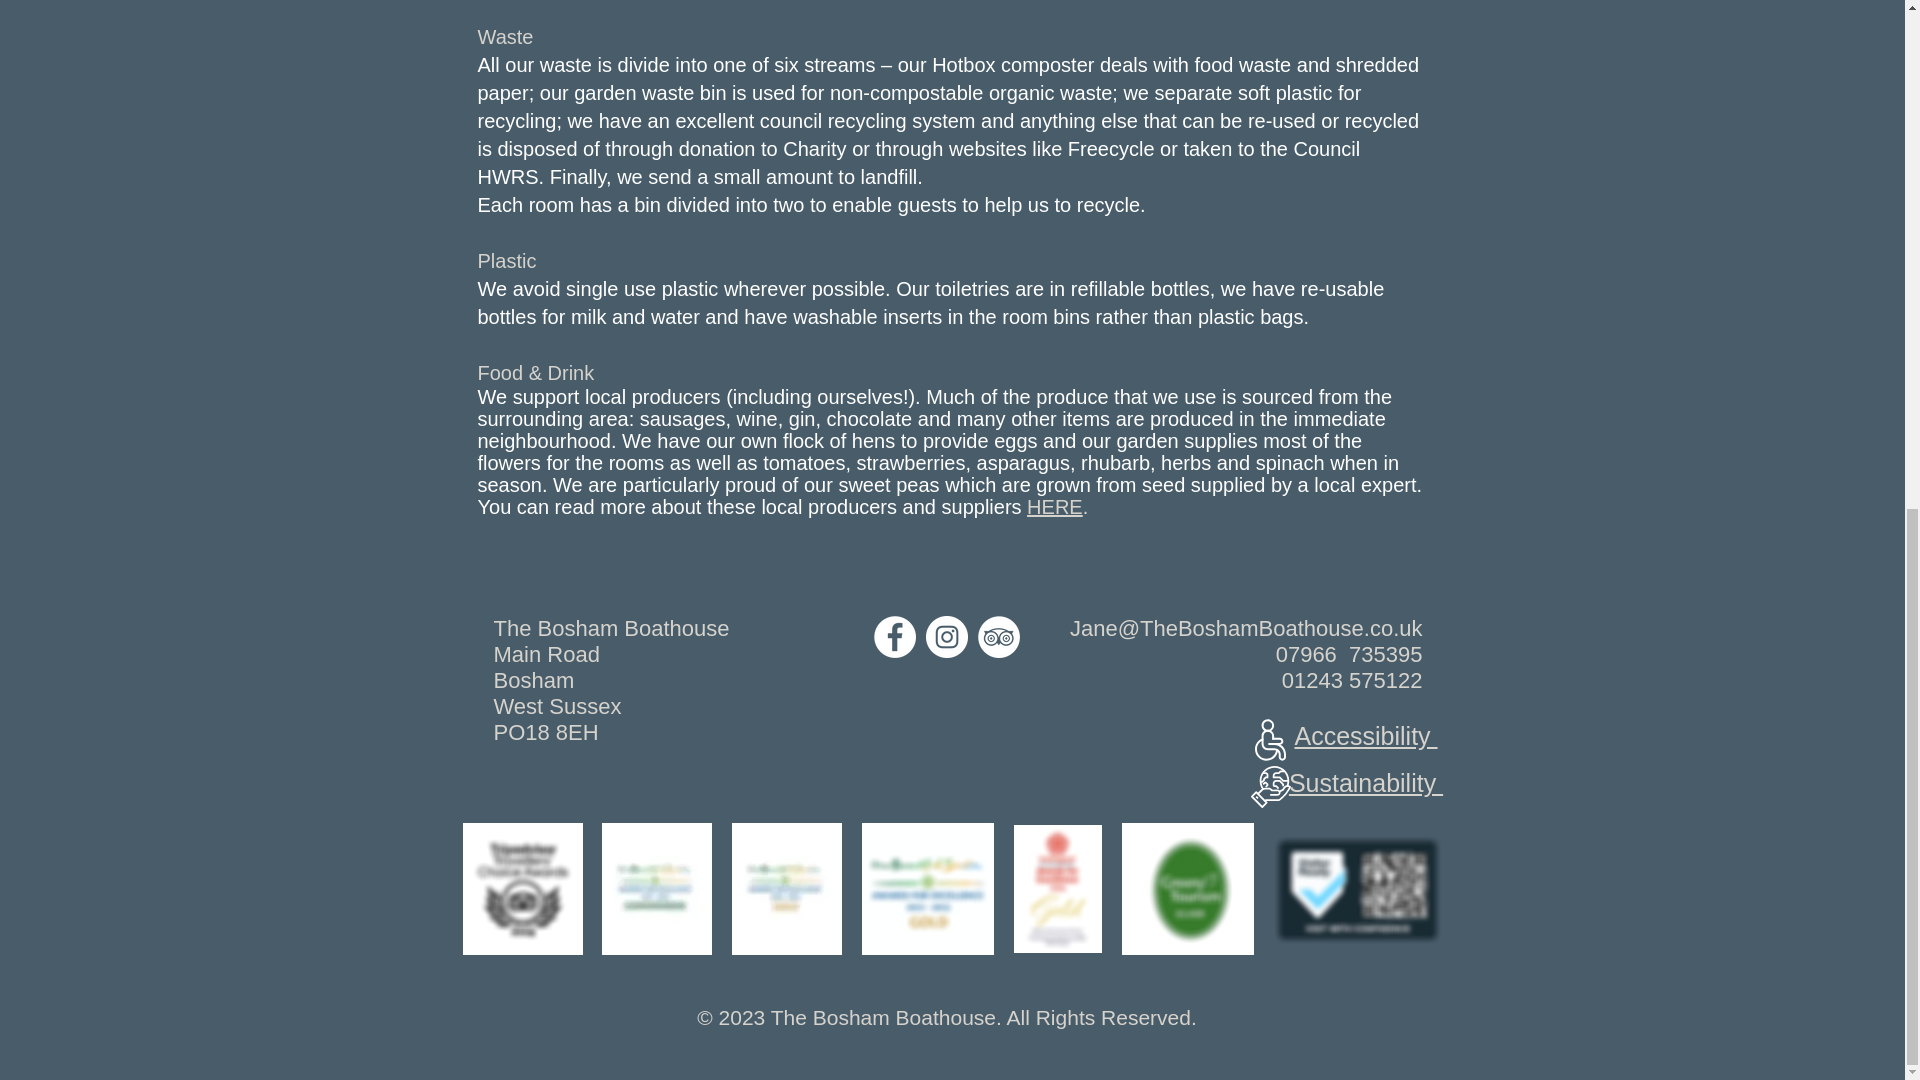 The image size is (1920, 1080). I want to click on HERE, so click(1054, 506).